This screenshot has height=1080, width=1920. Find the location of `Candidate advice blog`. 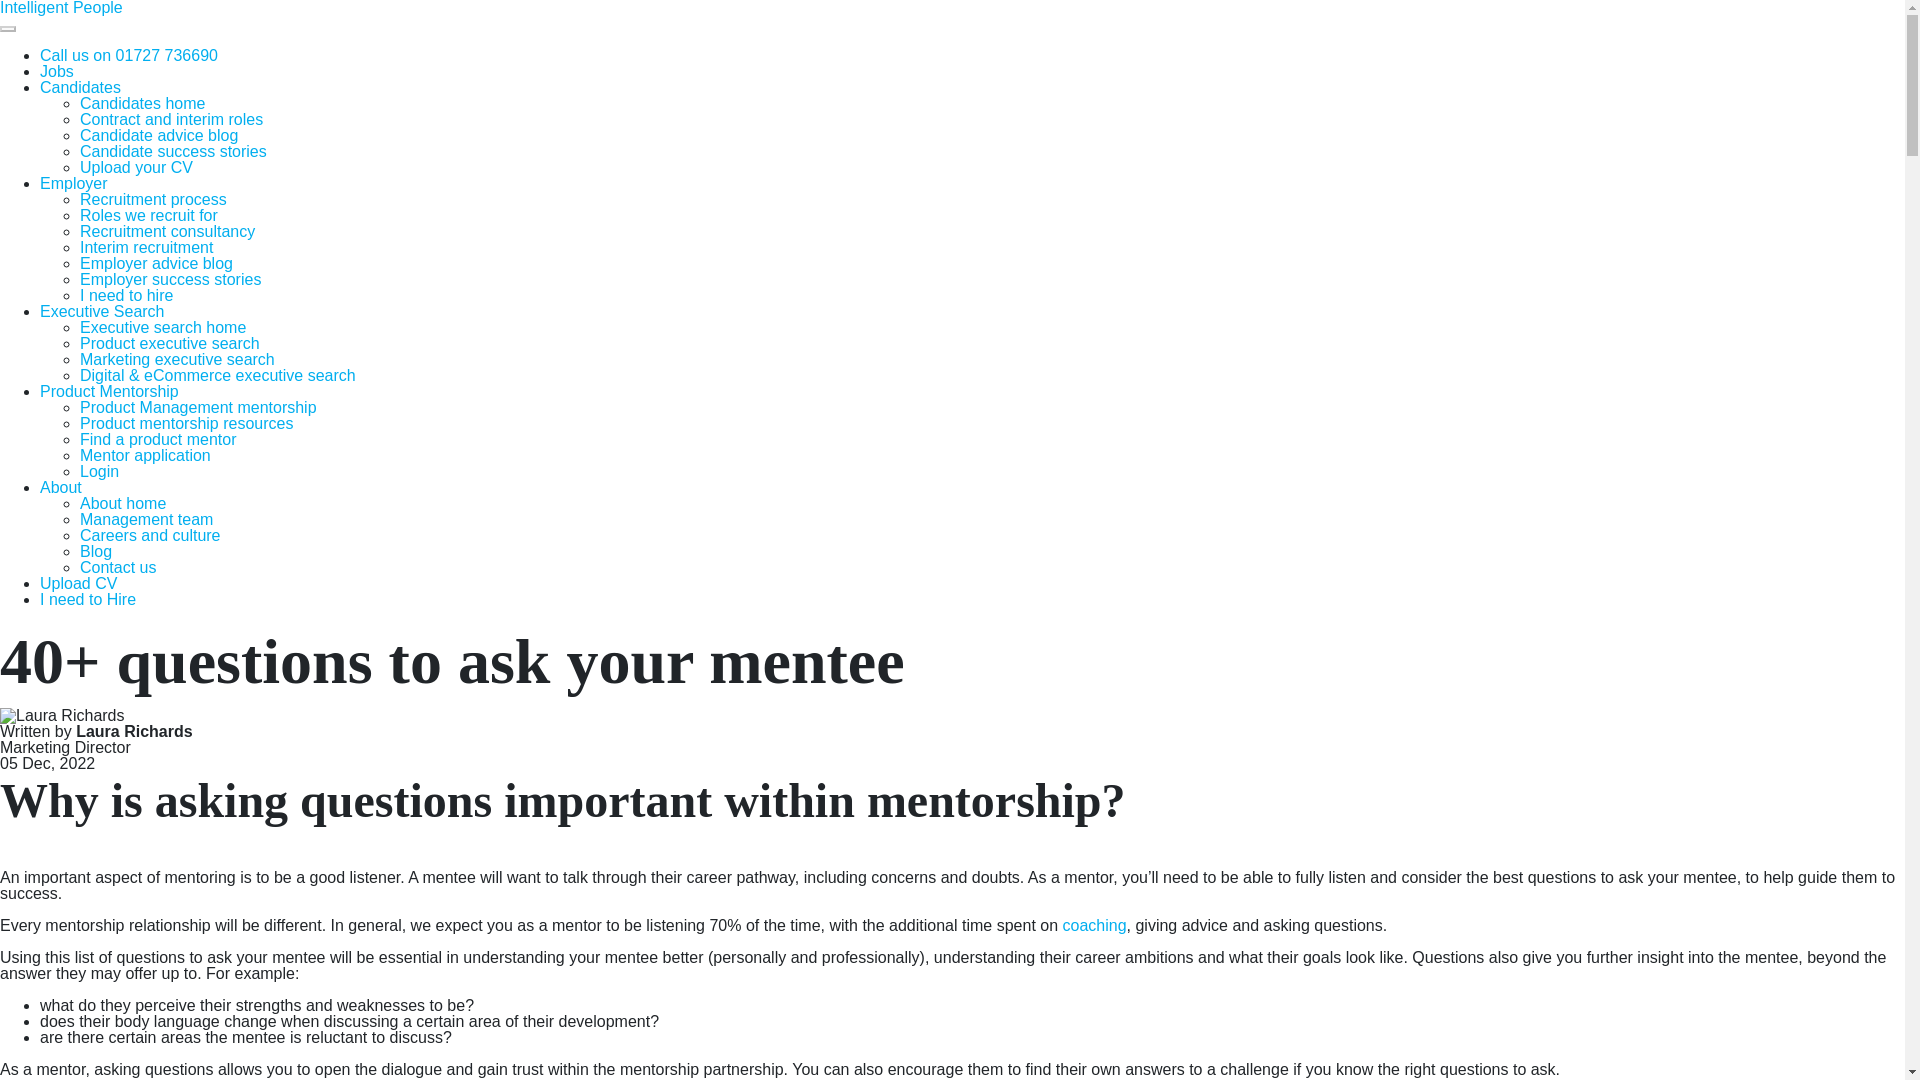

Candidate advice blog is located at coordinates (159, 135).